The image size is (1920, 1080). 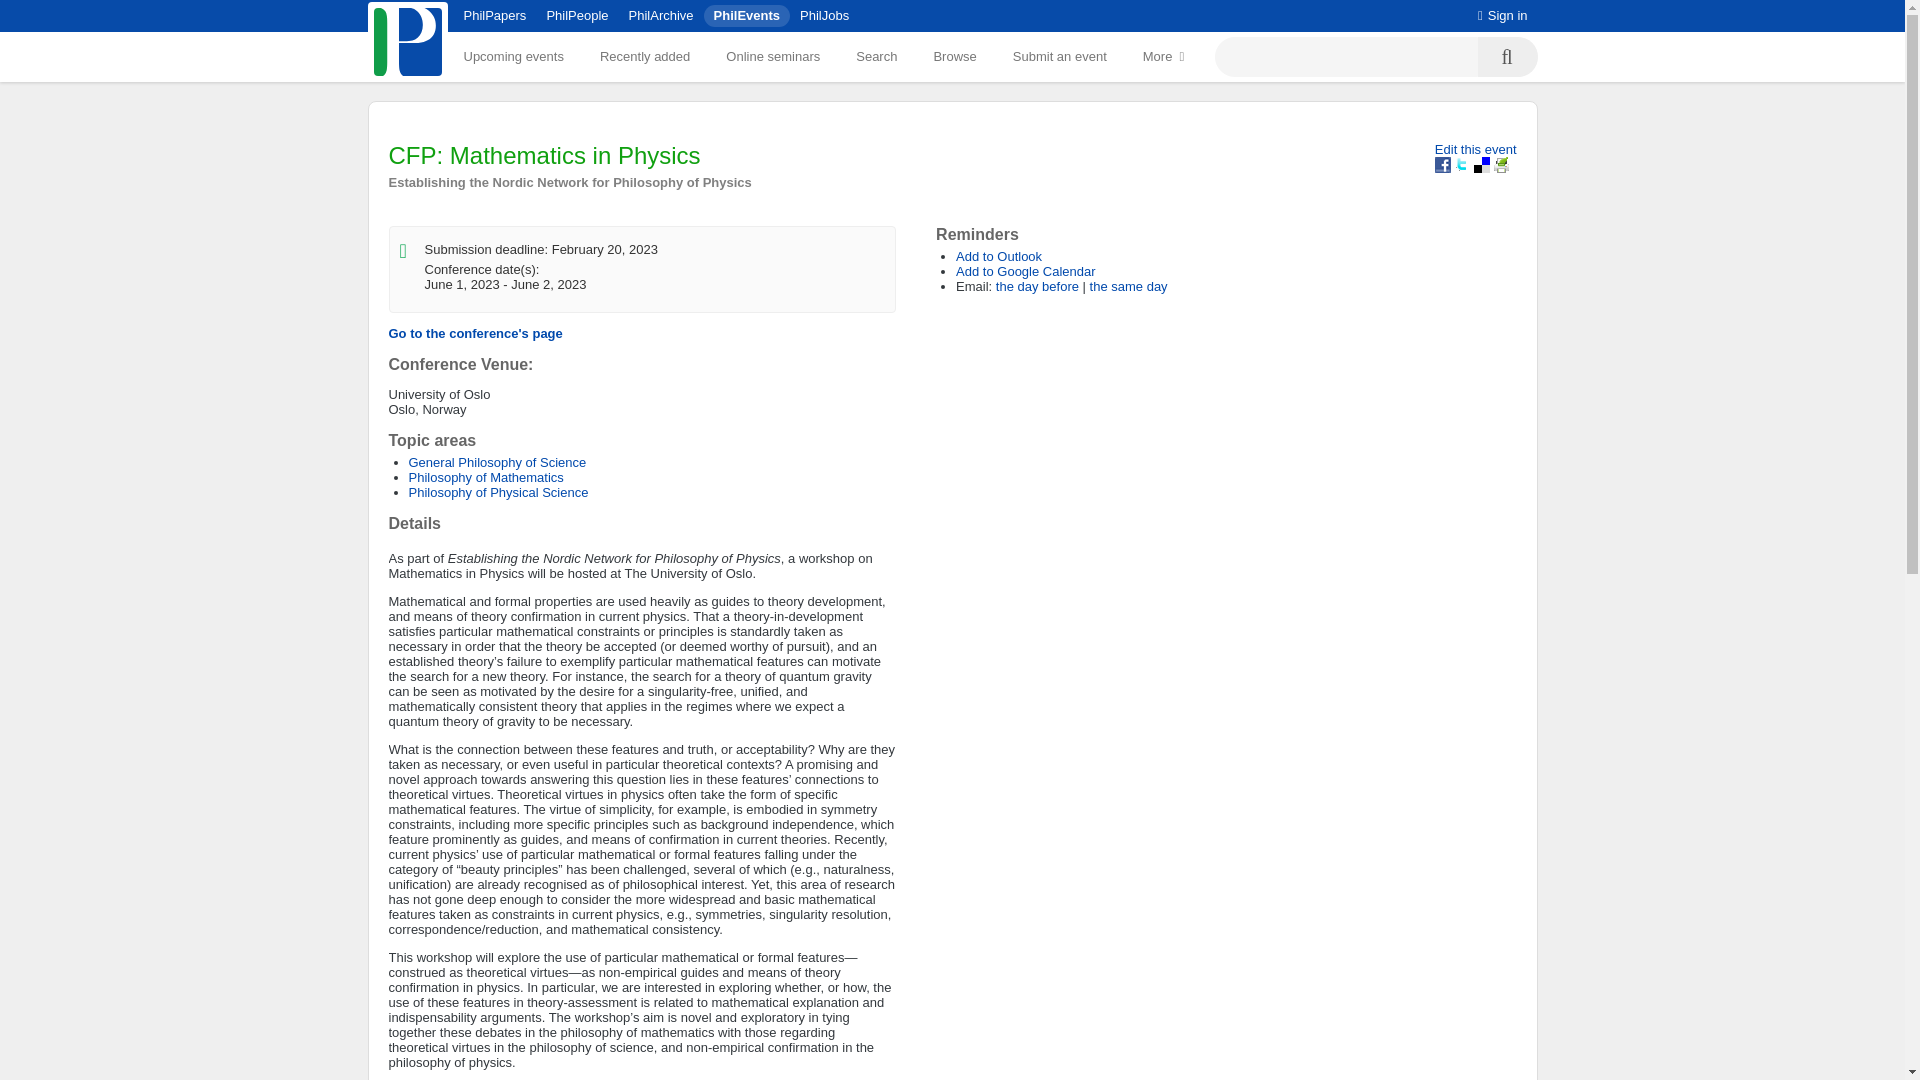 What do you see at coordinates (1475, 148) in the screenshot?
I see `Edit this event` at bounding box center [1475, 148].